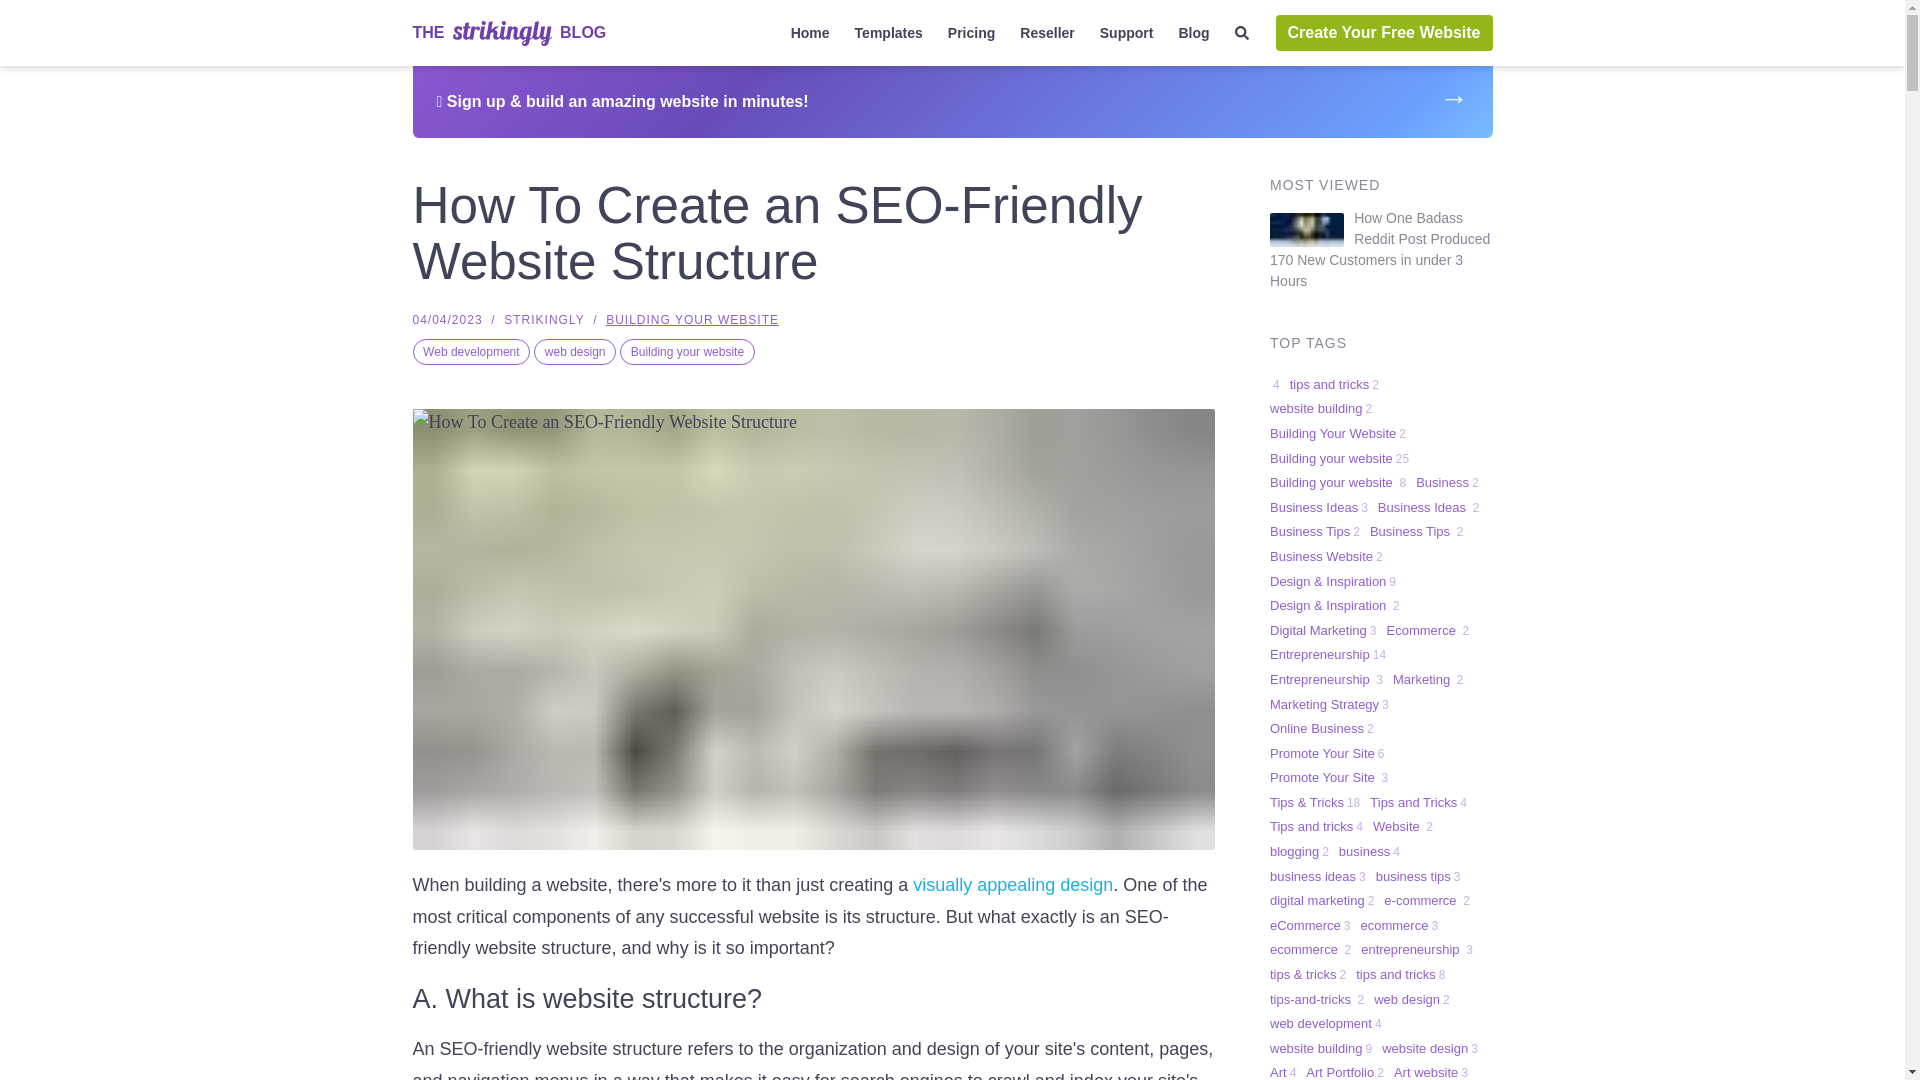 Image resolution: width=1920 pixels, height=1080 pixels. Describe the element at coordinates (1193, 33) in the screenshot. I see `Blog` at that location.